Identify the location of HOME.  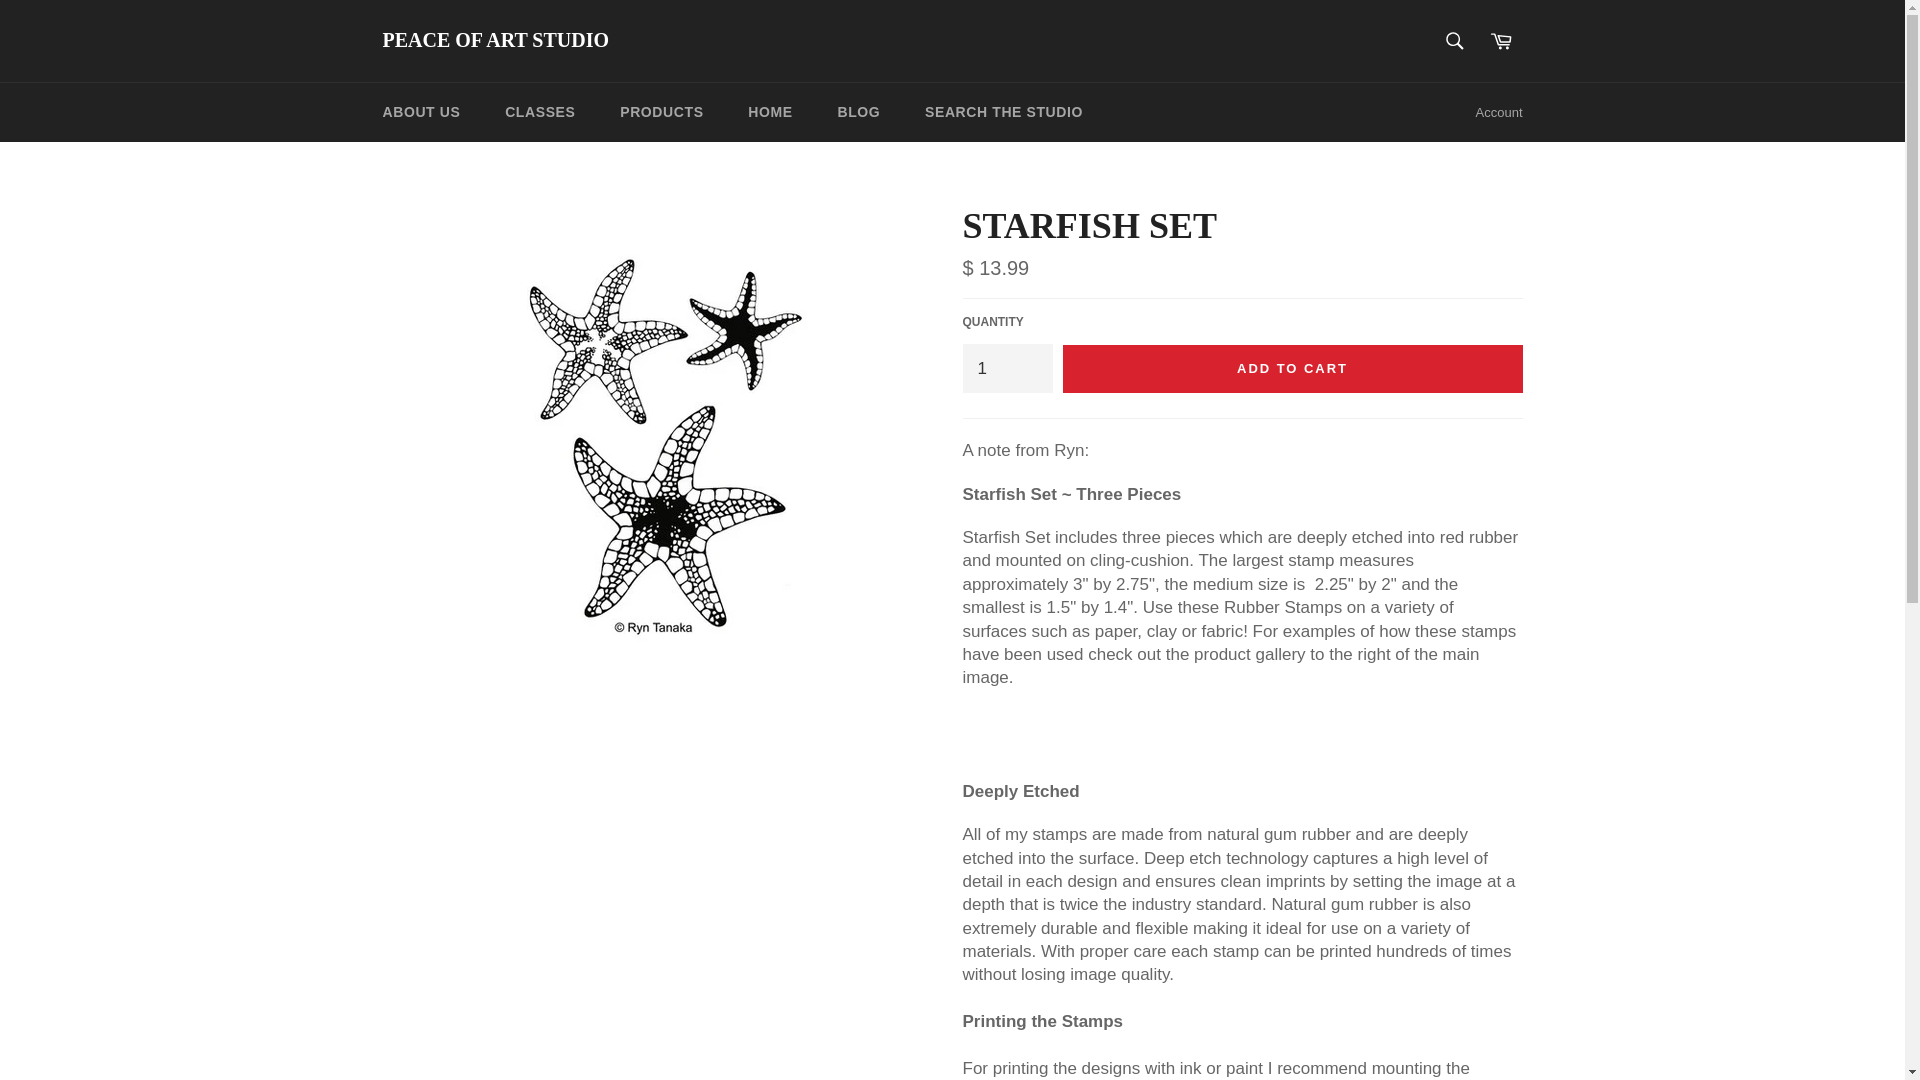
(770, 112).